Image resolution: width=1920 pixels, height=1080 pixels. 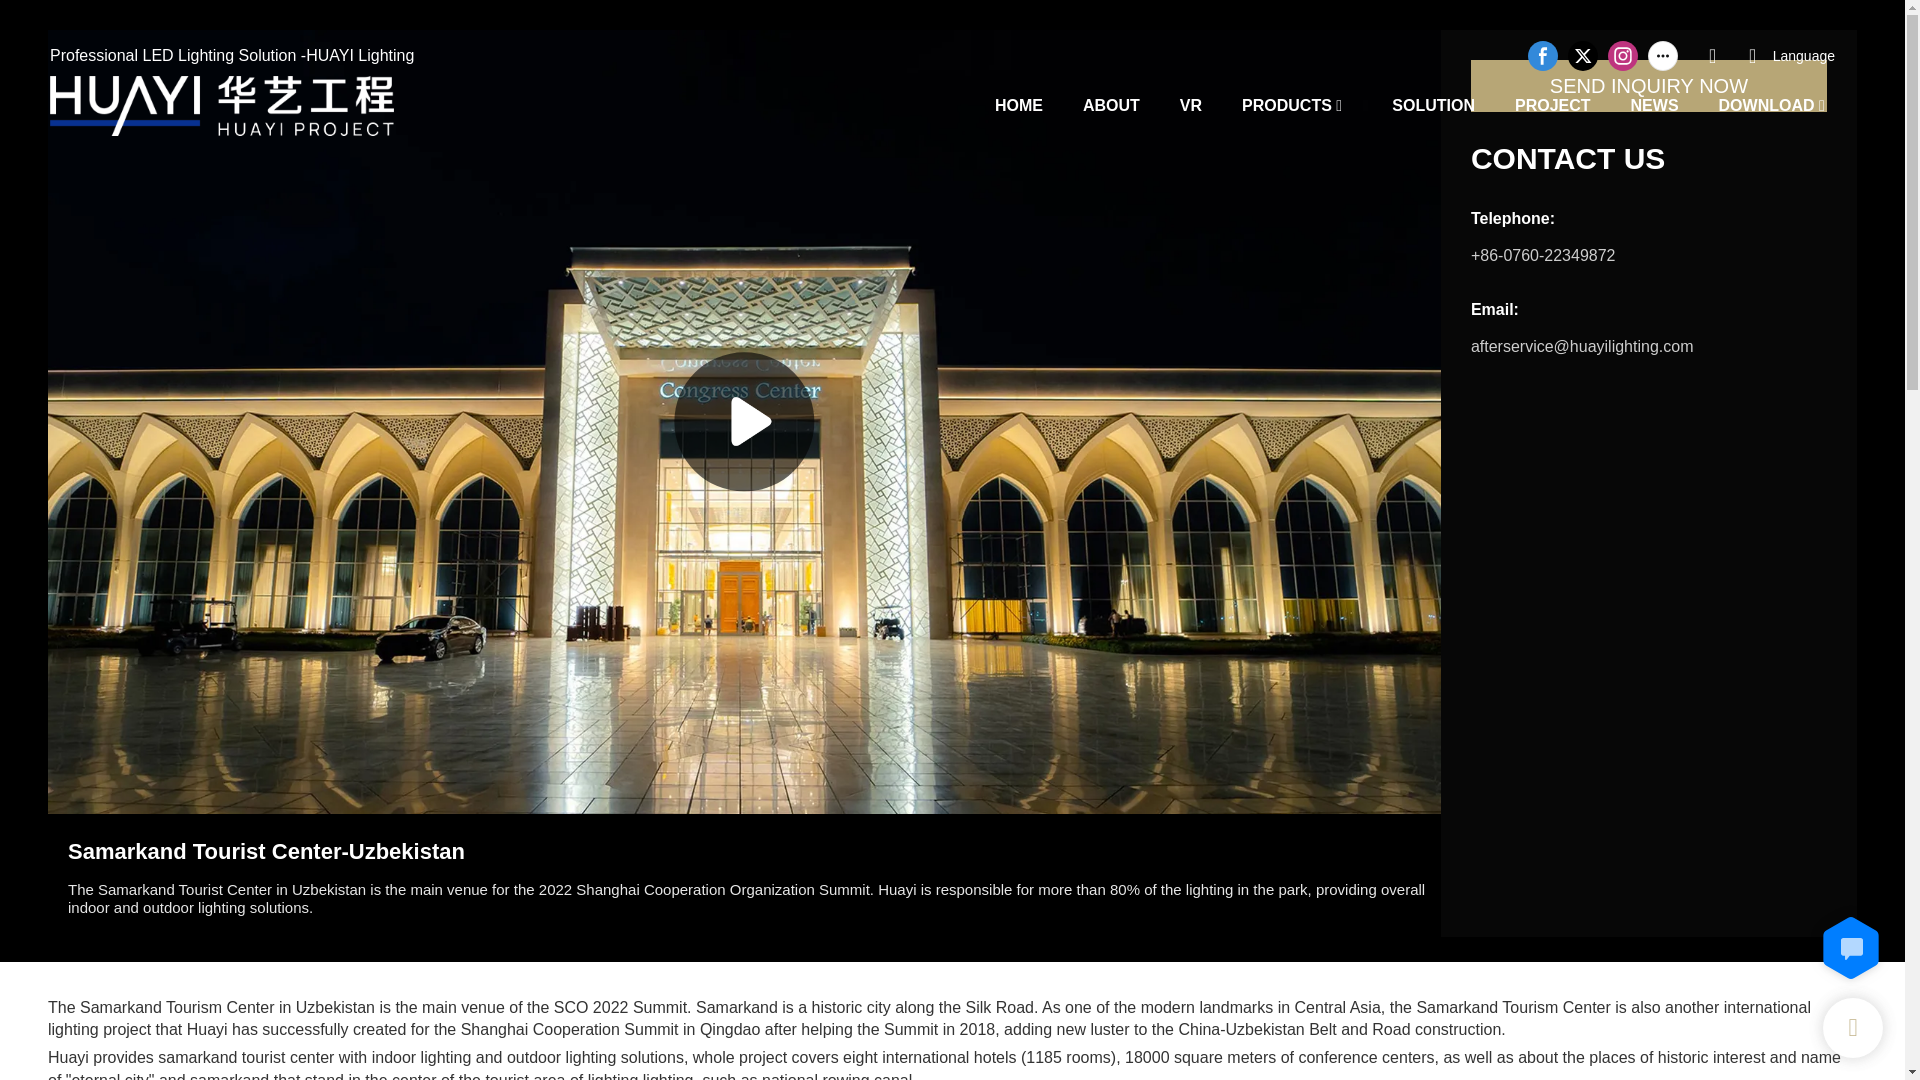 What do you see at coordinates (1623, 55) in the screenshot?
I see `instagram` at bounding box center [1623, 55].